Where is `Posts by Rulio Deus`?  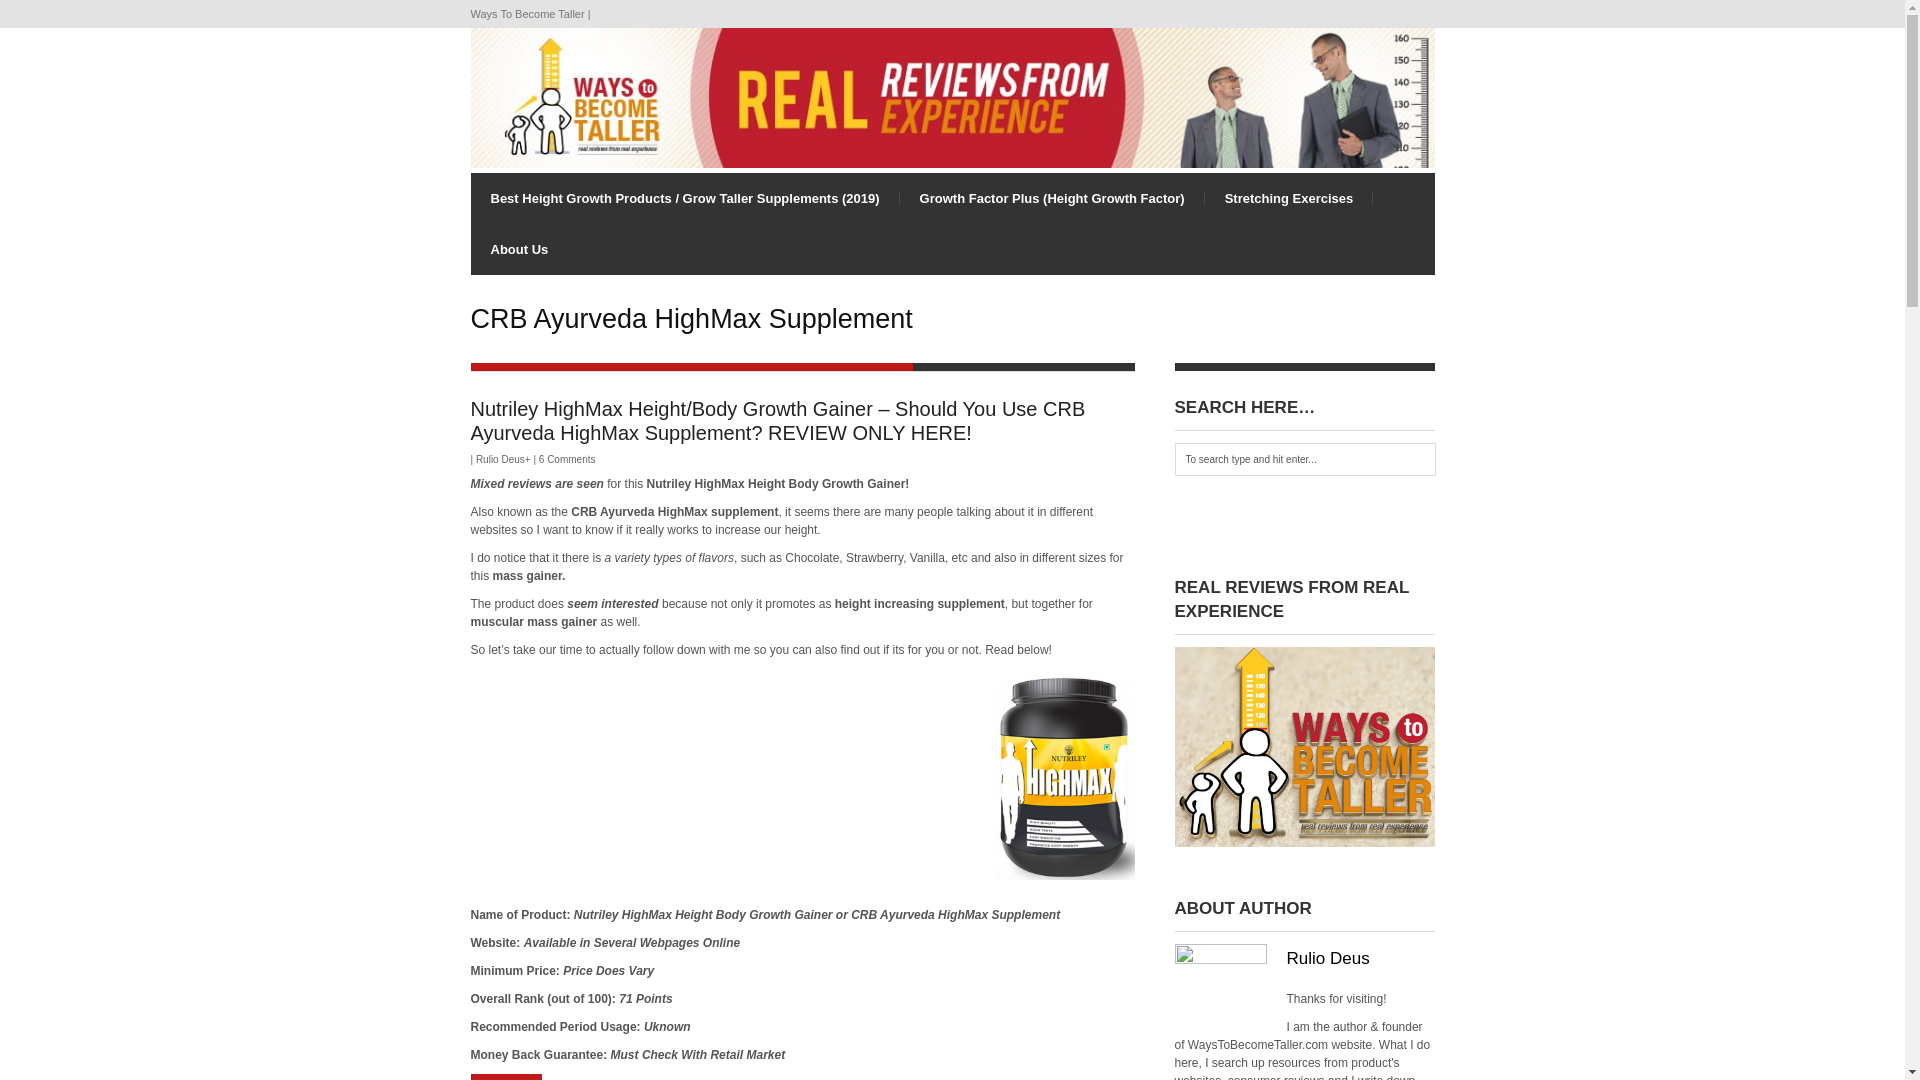 Posts by Rulio Deus is located at coordinates (500, 459).